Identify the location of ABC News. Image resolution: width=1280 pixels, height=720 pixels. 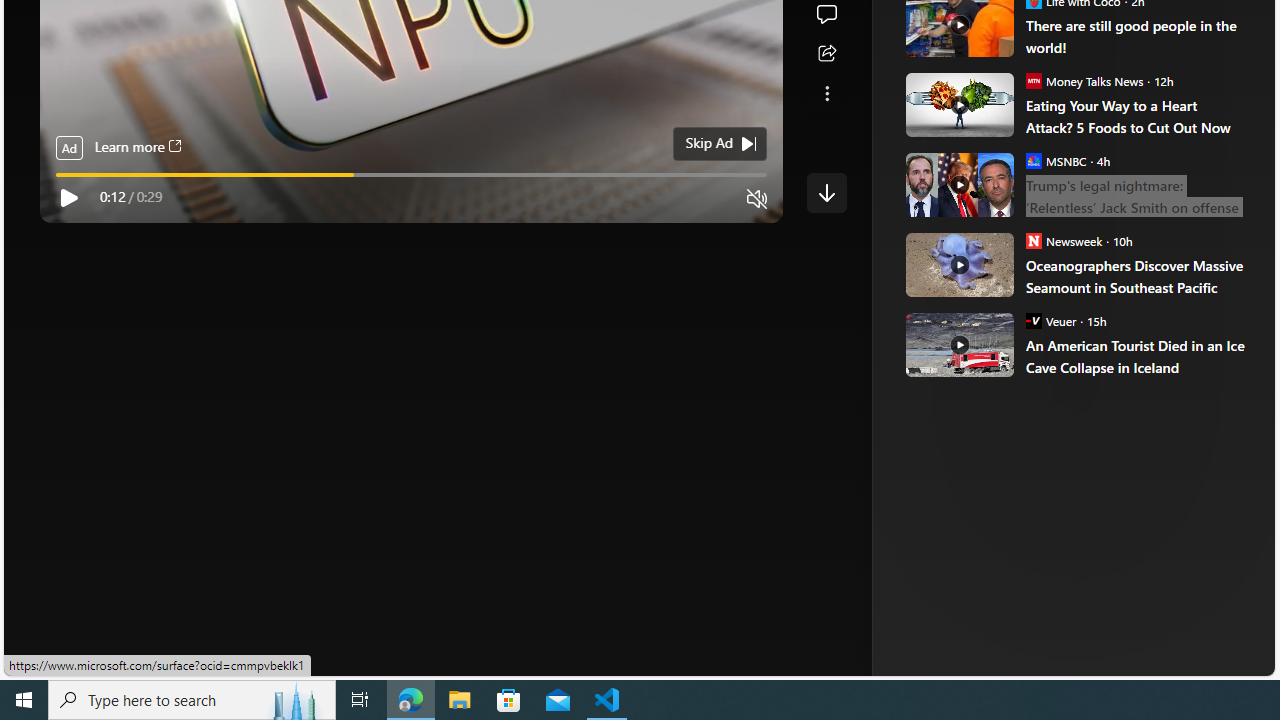
(974, 12).